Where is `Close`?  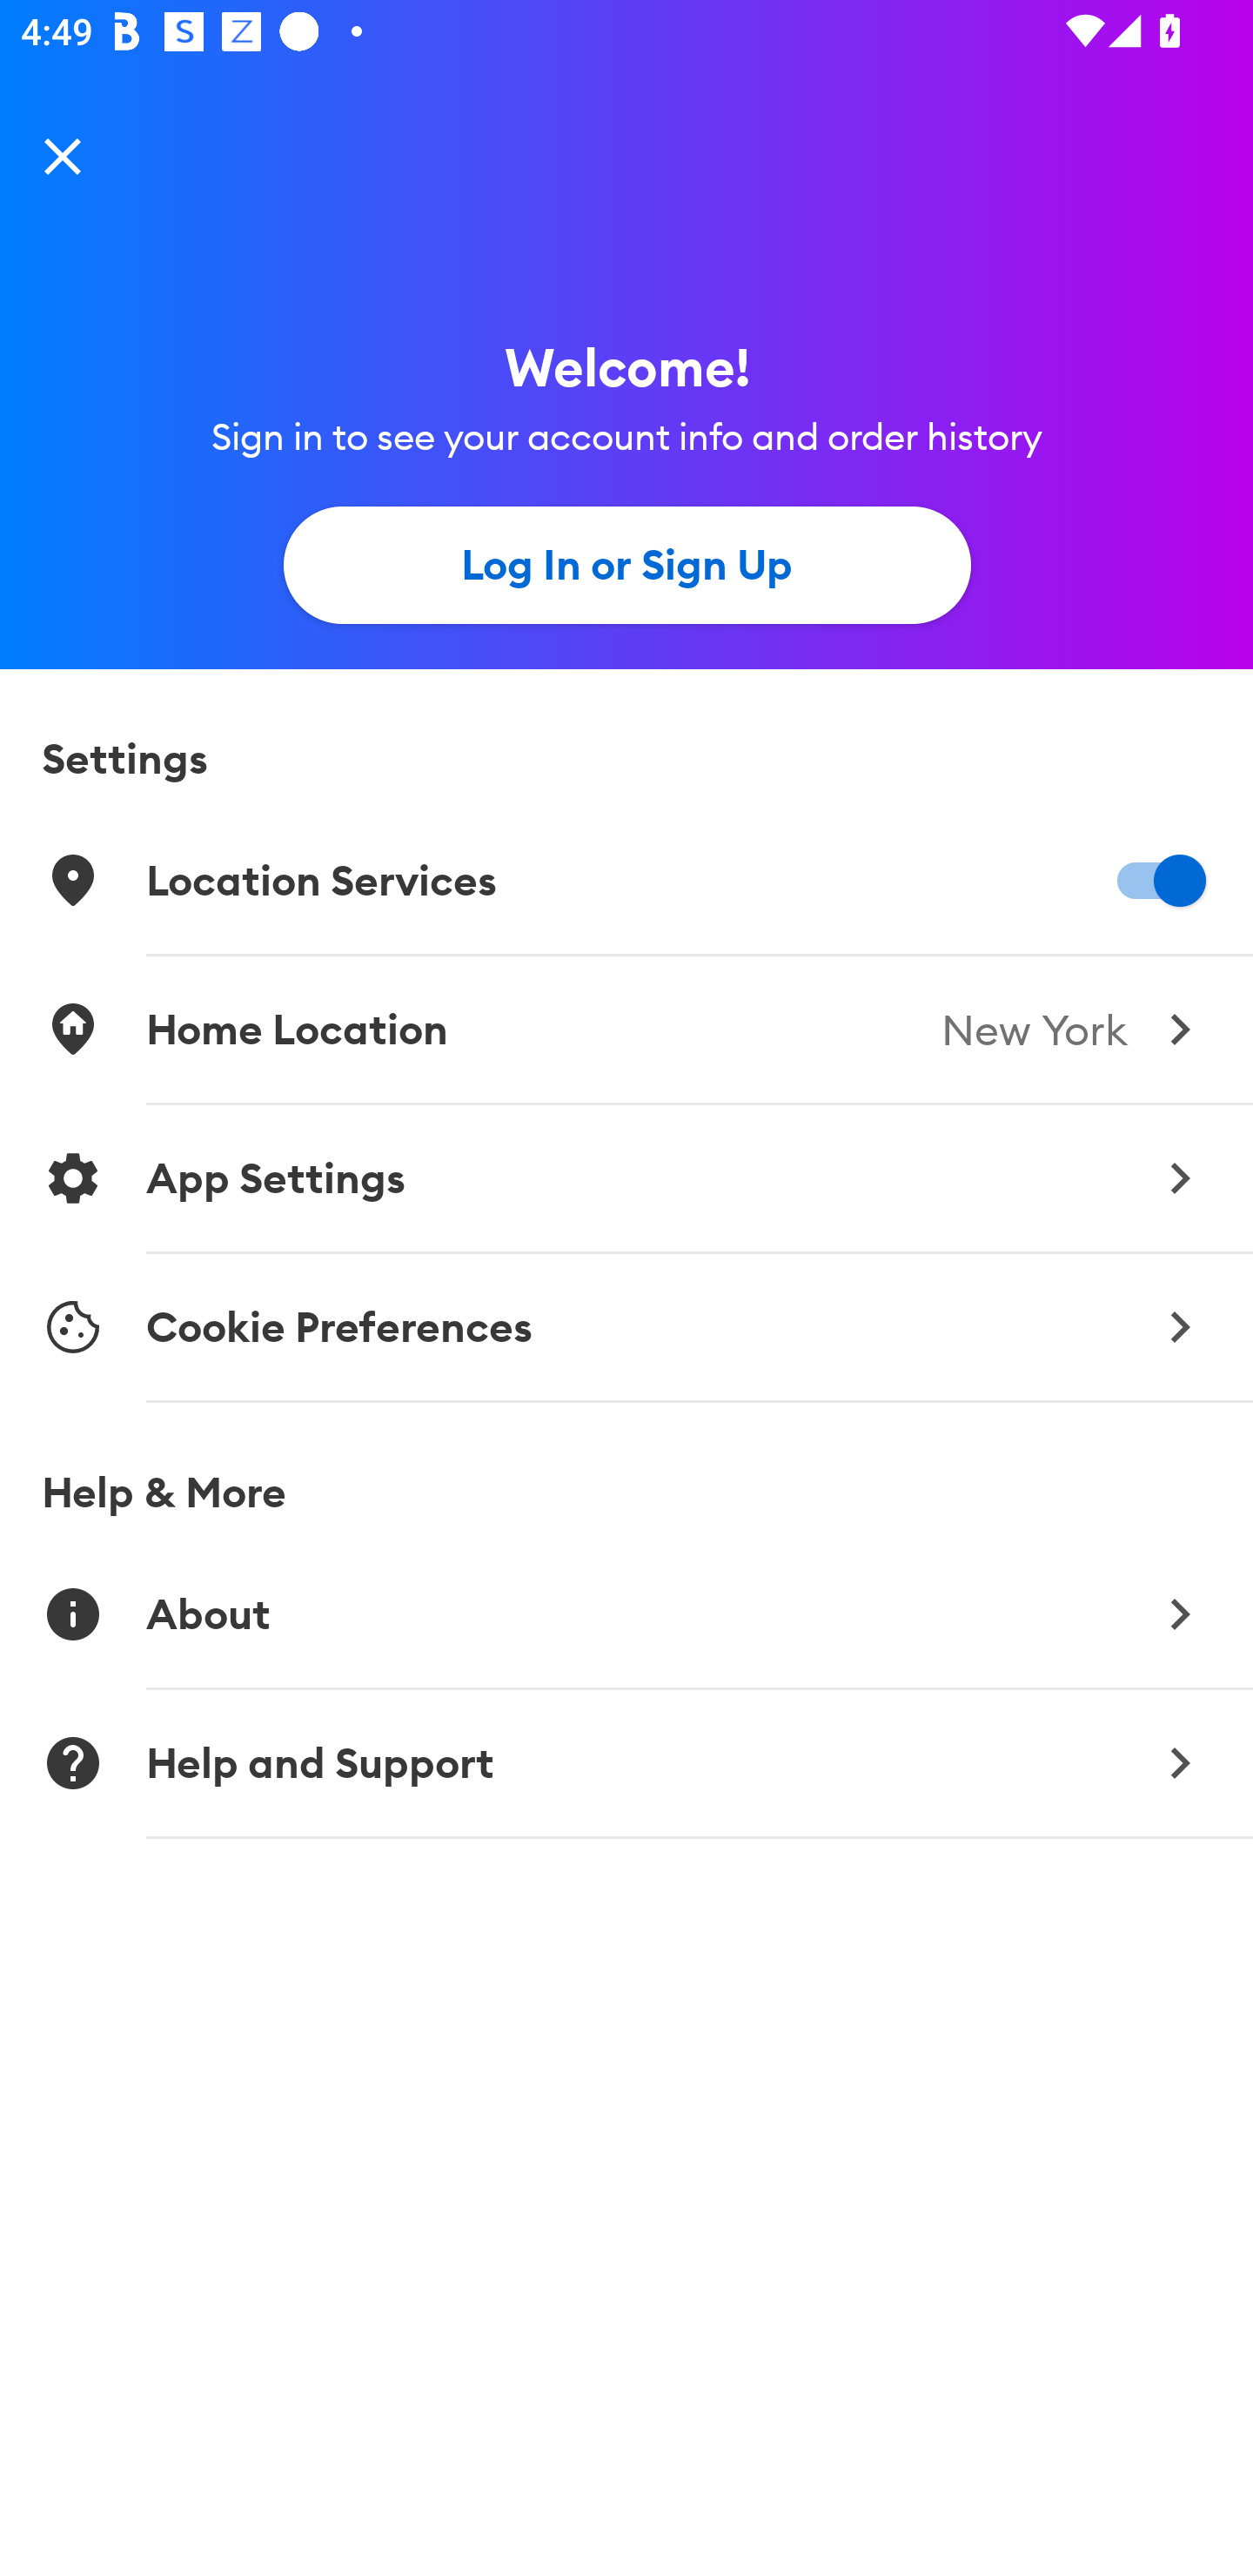
Close is located at coordinates (63, 155).